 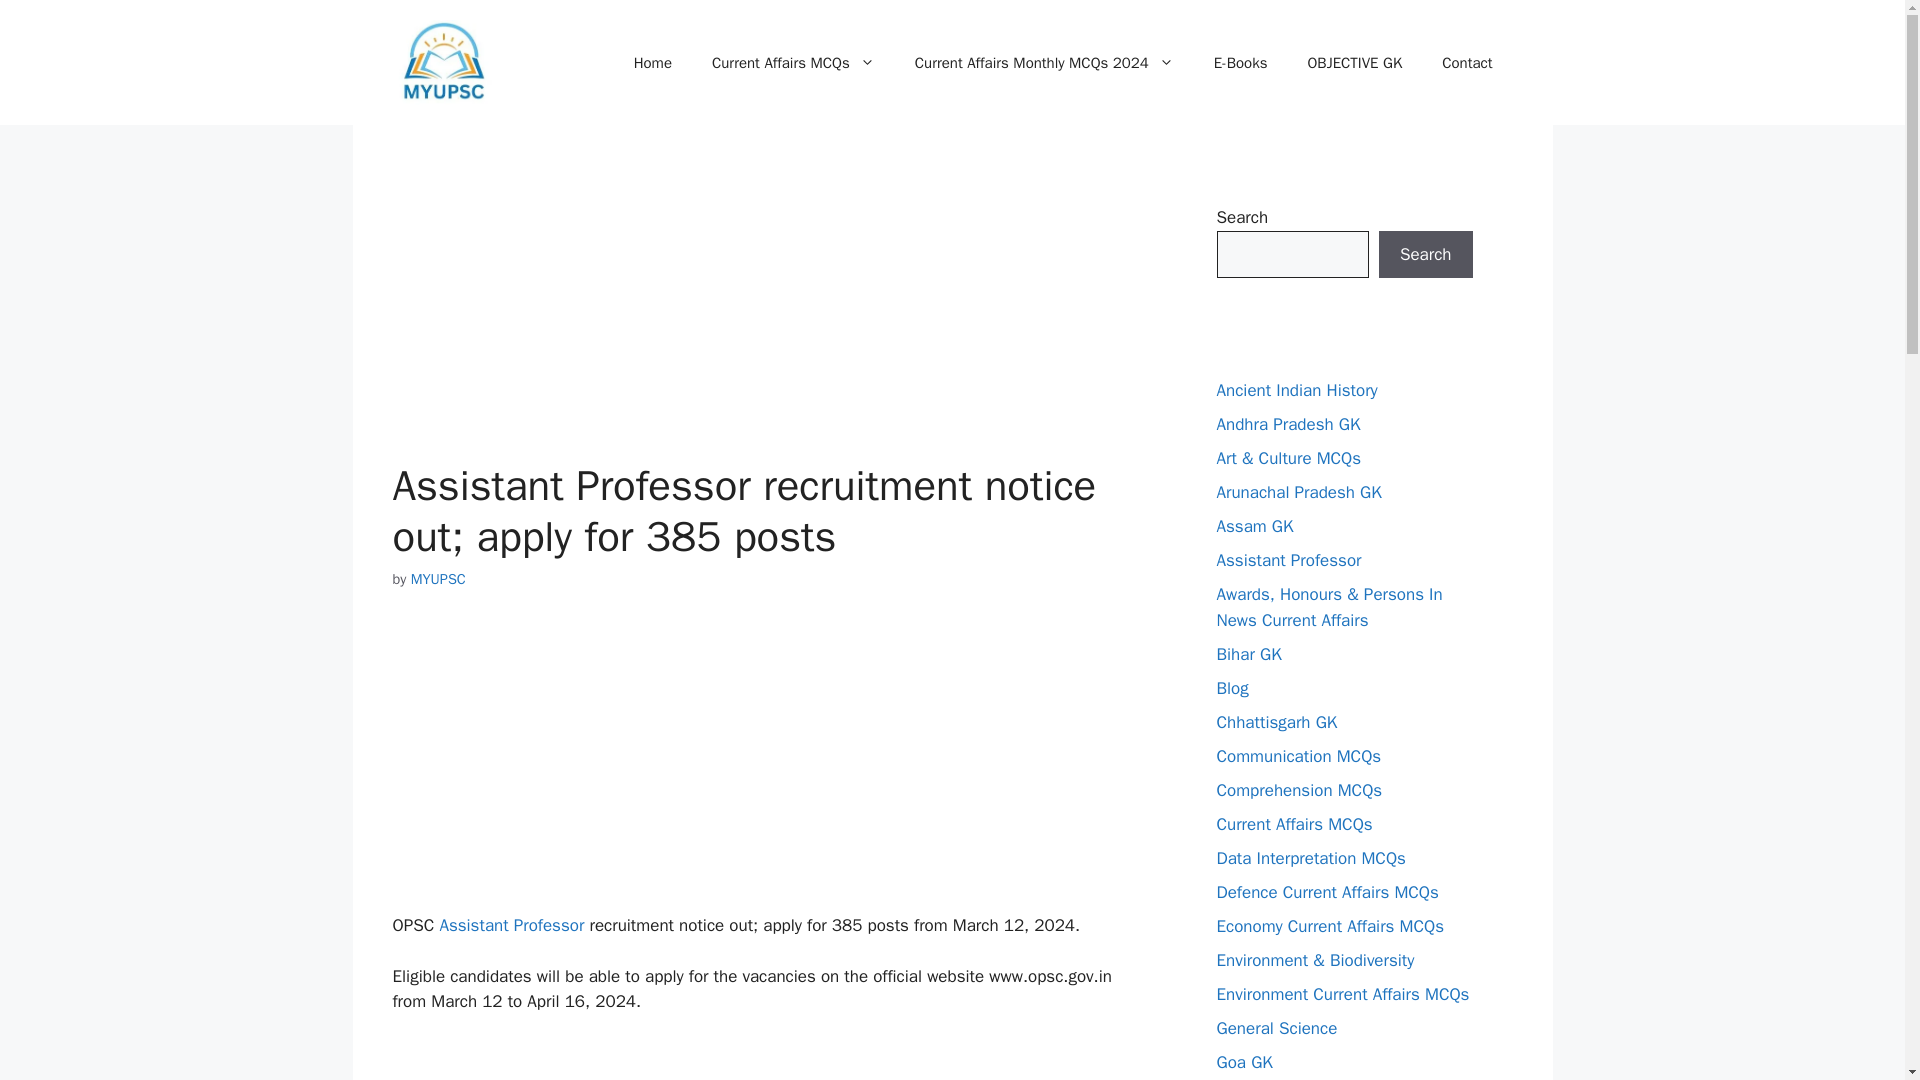 What do you see at coordinates (511, 925) in the screenshot?
I see `Assistant Professor` at bounding box center [511, 925].